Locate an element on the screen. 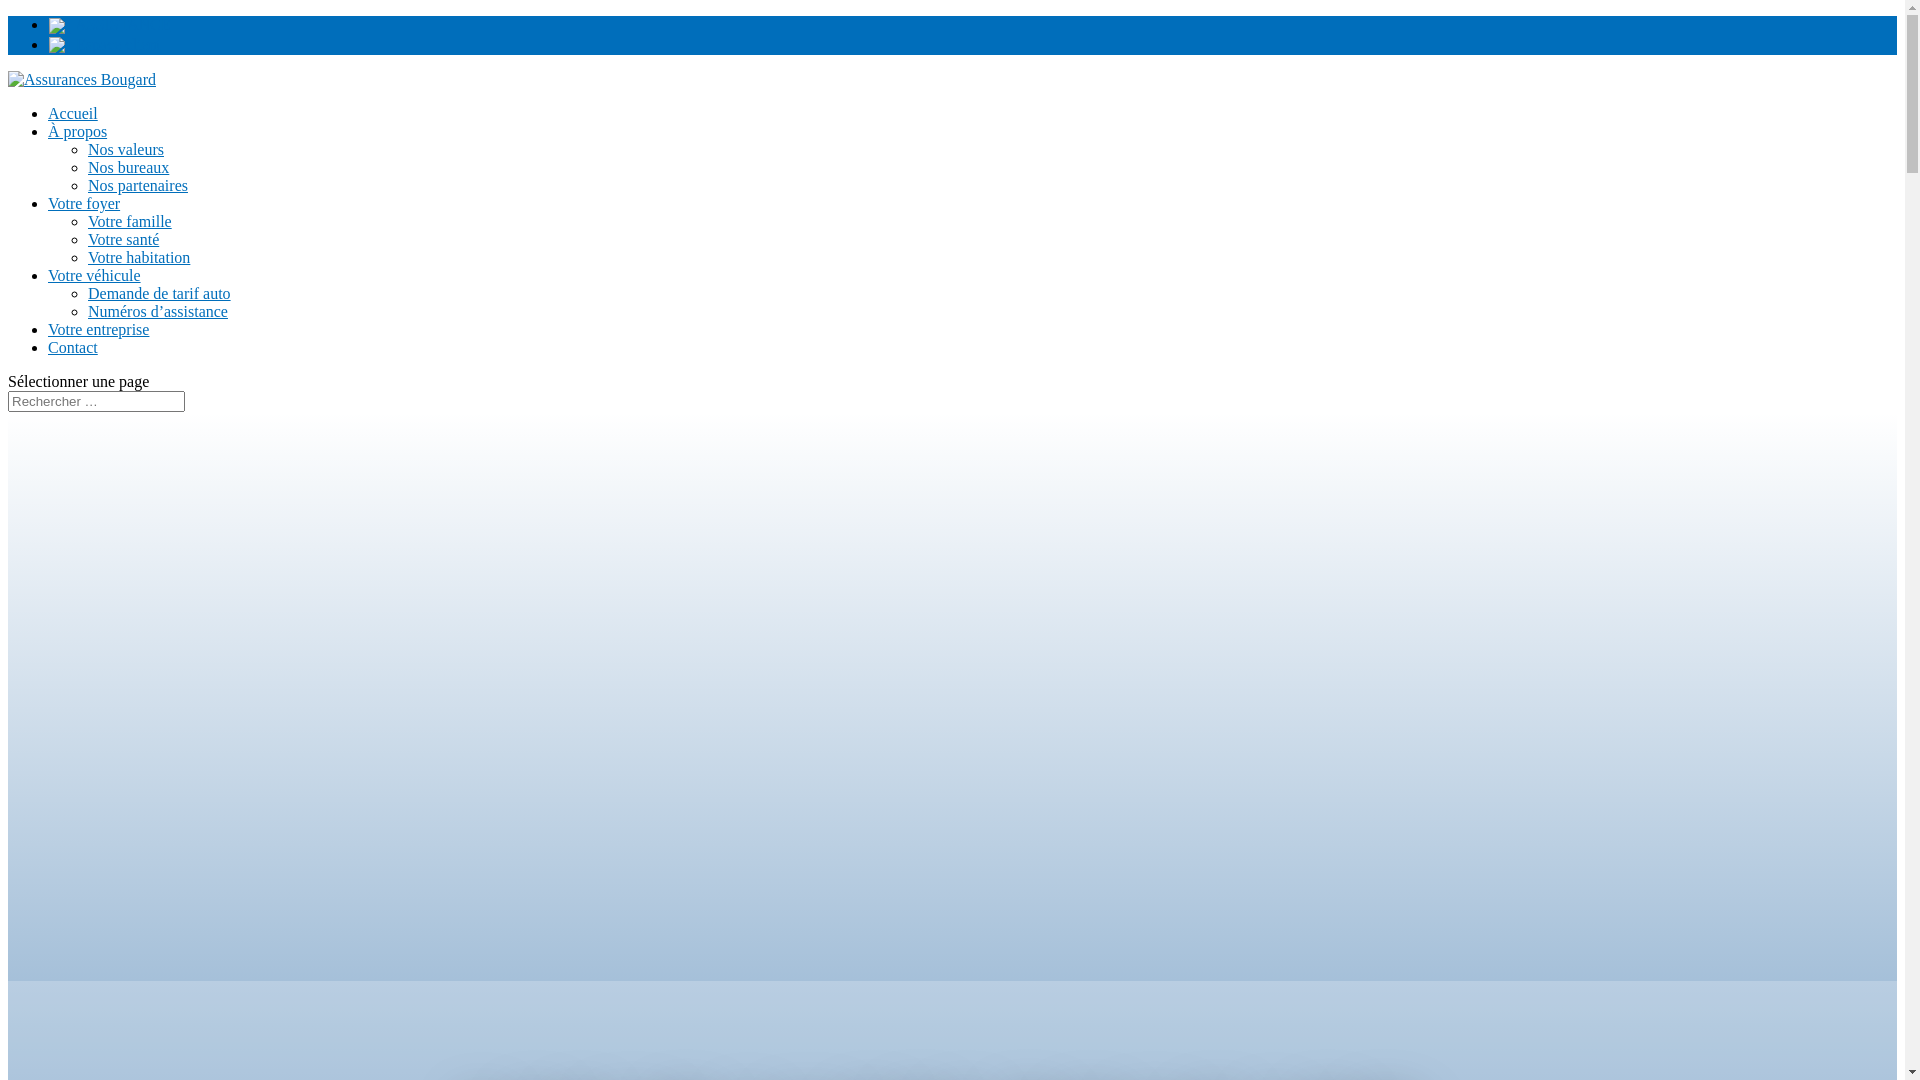 The height and width of the screenshot is (1080, 1920). Accueil is located at coordinates (73, 114).